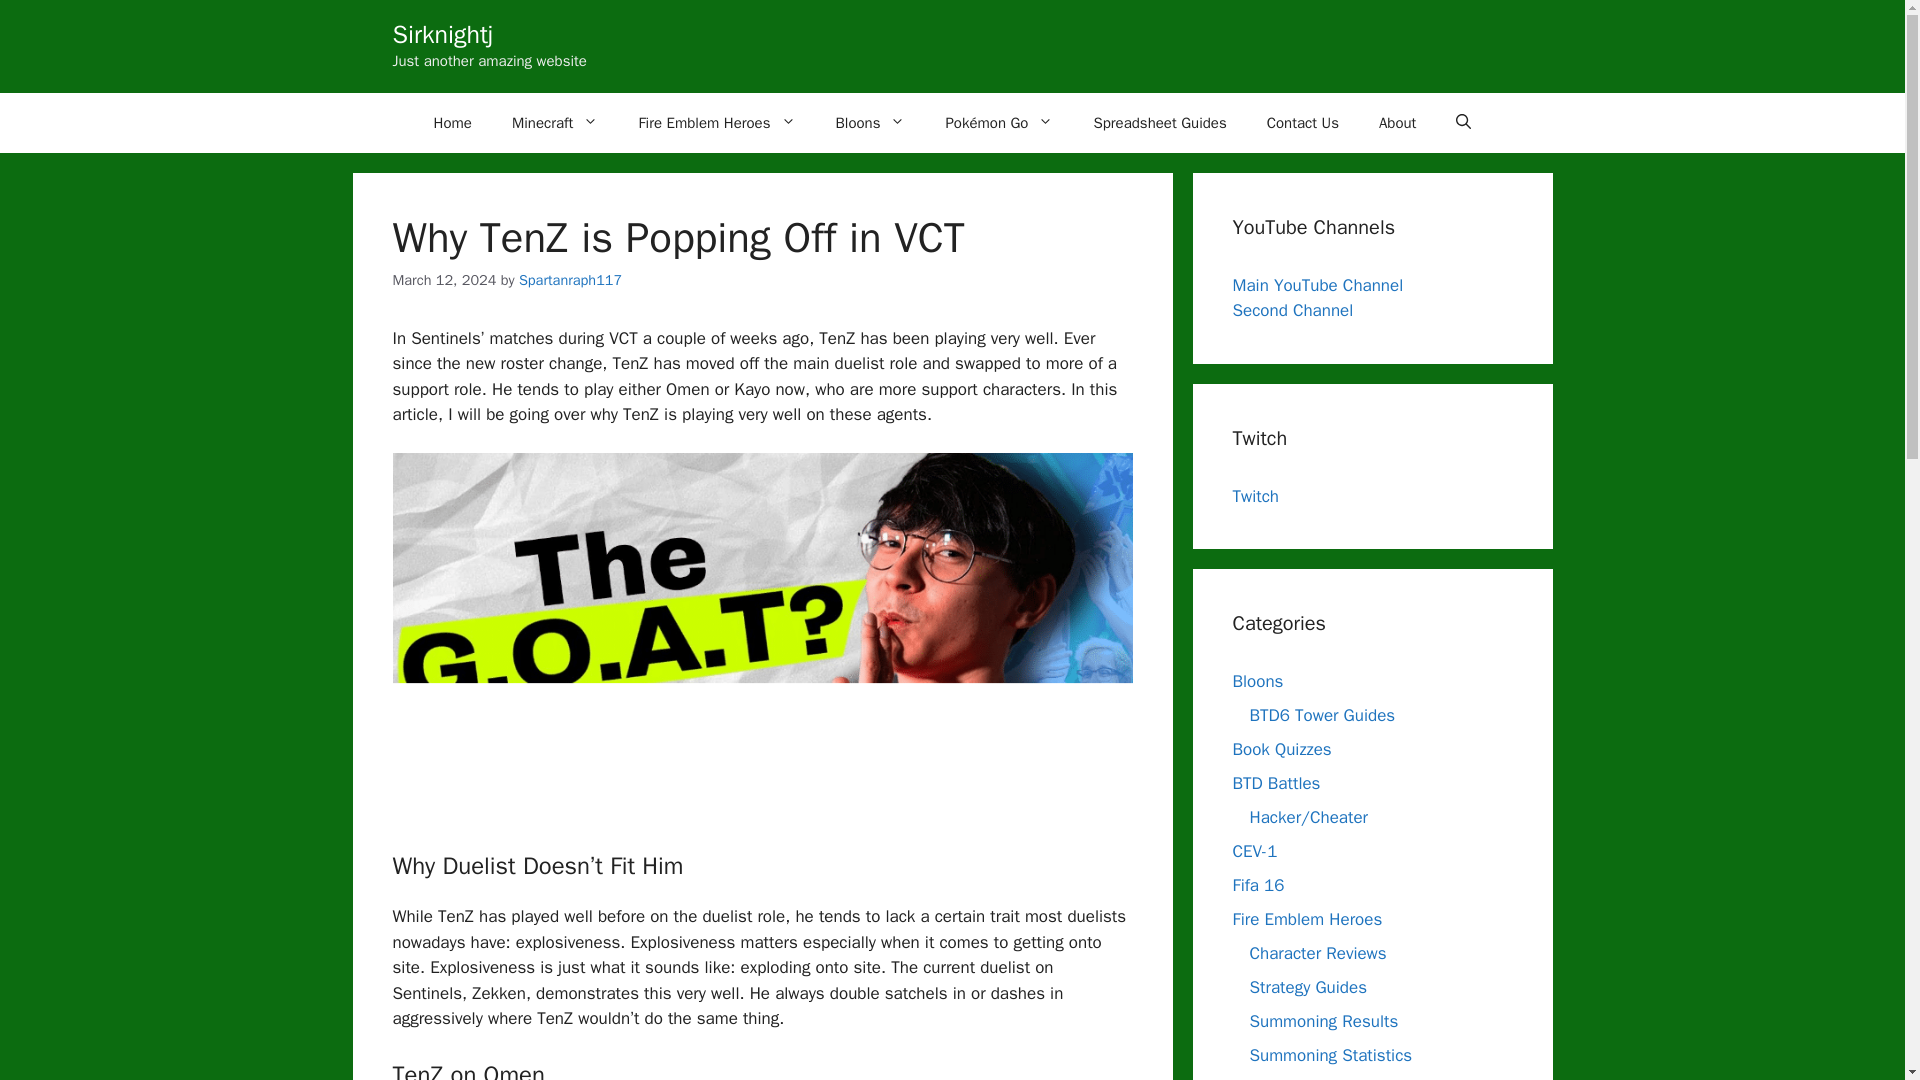 The image size is (1920, 1080). Describe the element at coordinates (442, 34) in the screenshot. I see `Sirknightj` at that location.